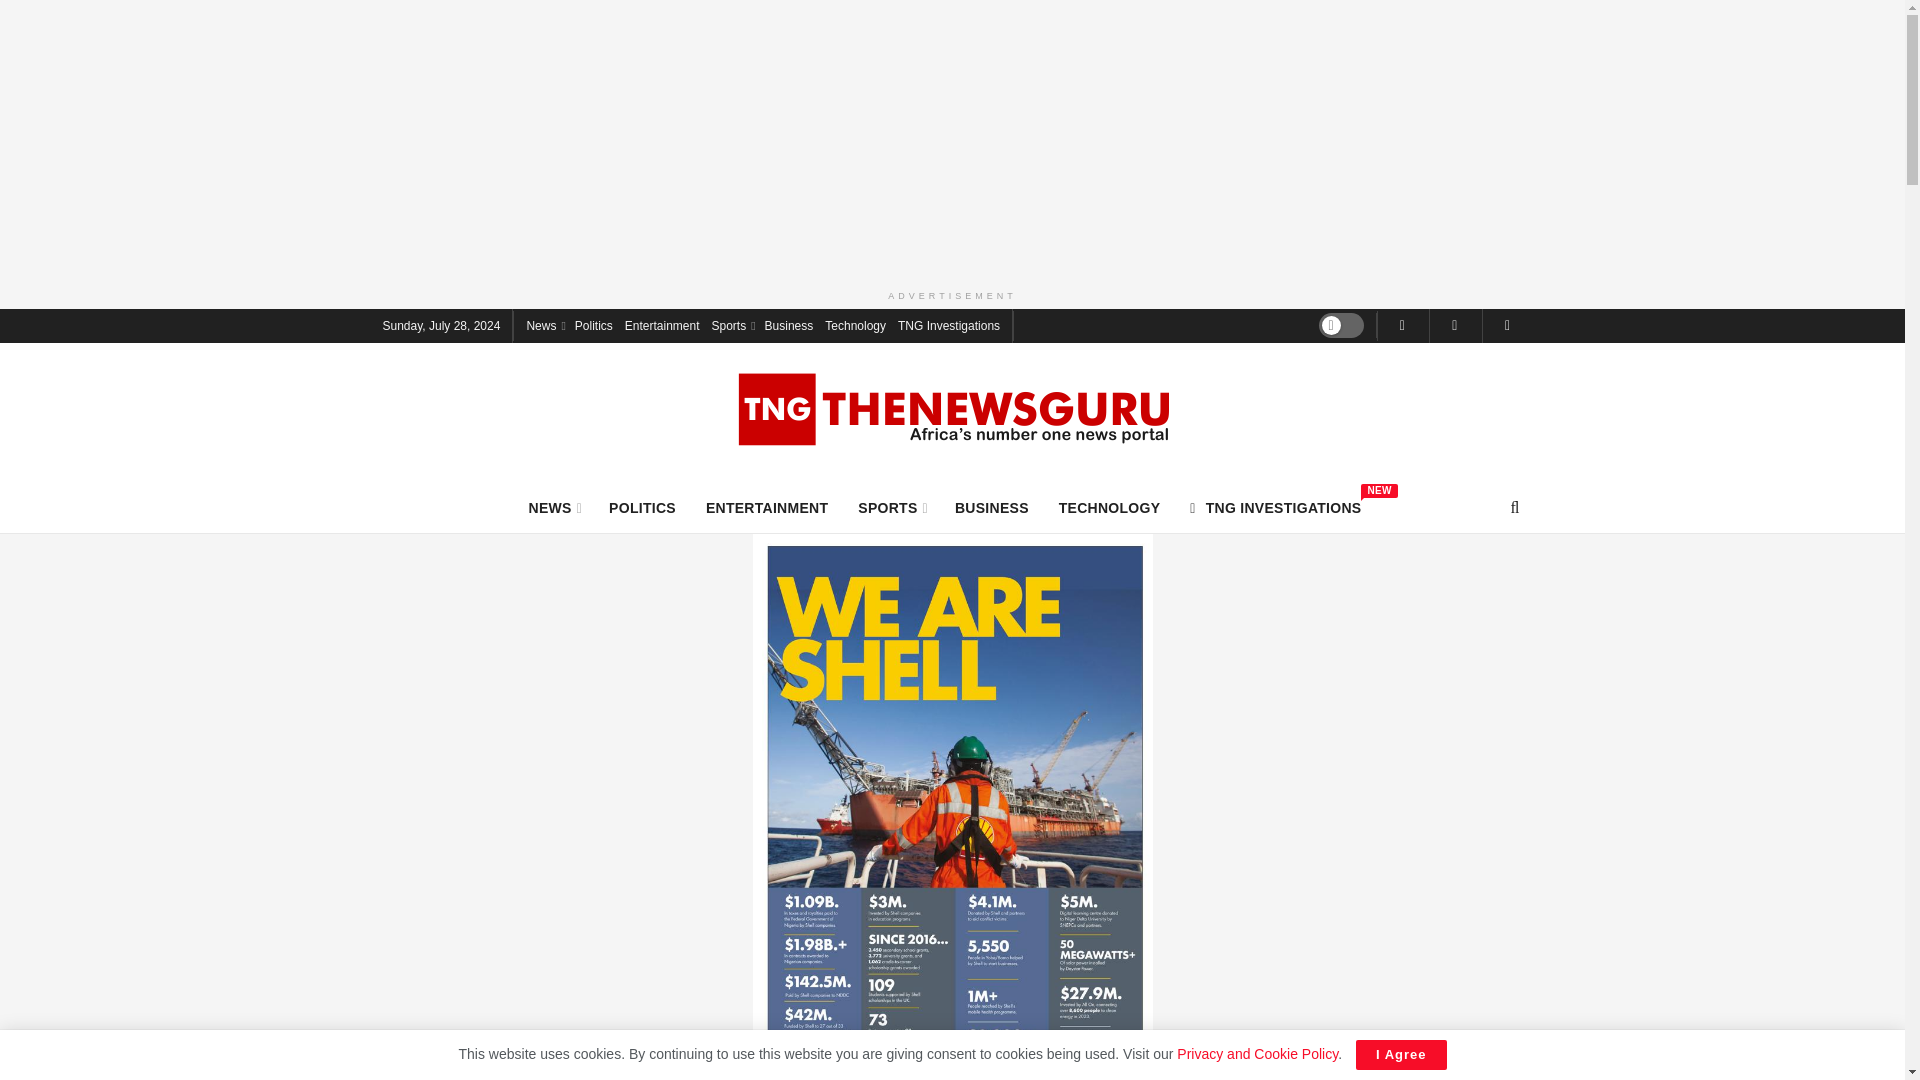  Describe the element at coordinates (544, 324) in the screenshot. I see `News` at that location.